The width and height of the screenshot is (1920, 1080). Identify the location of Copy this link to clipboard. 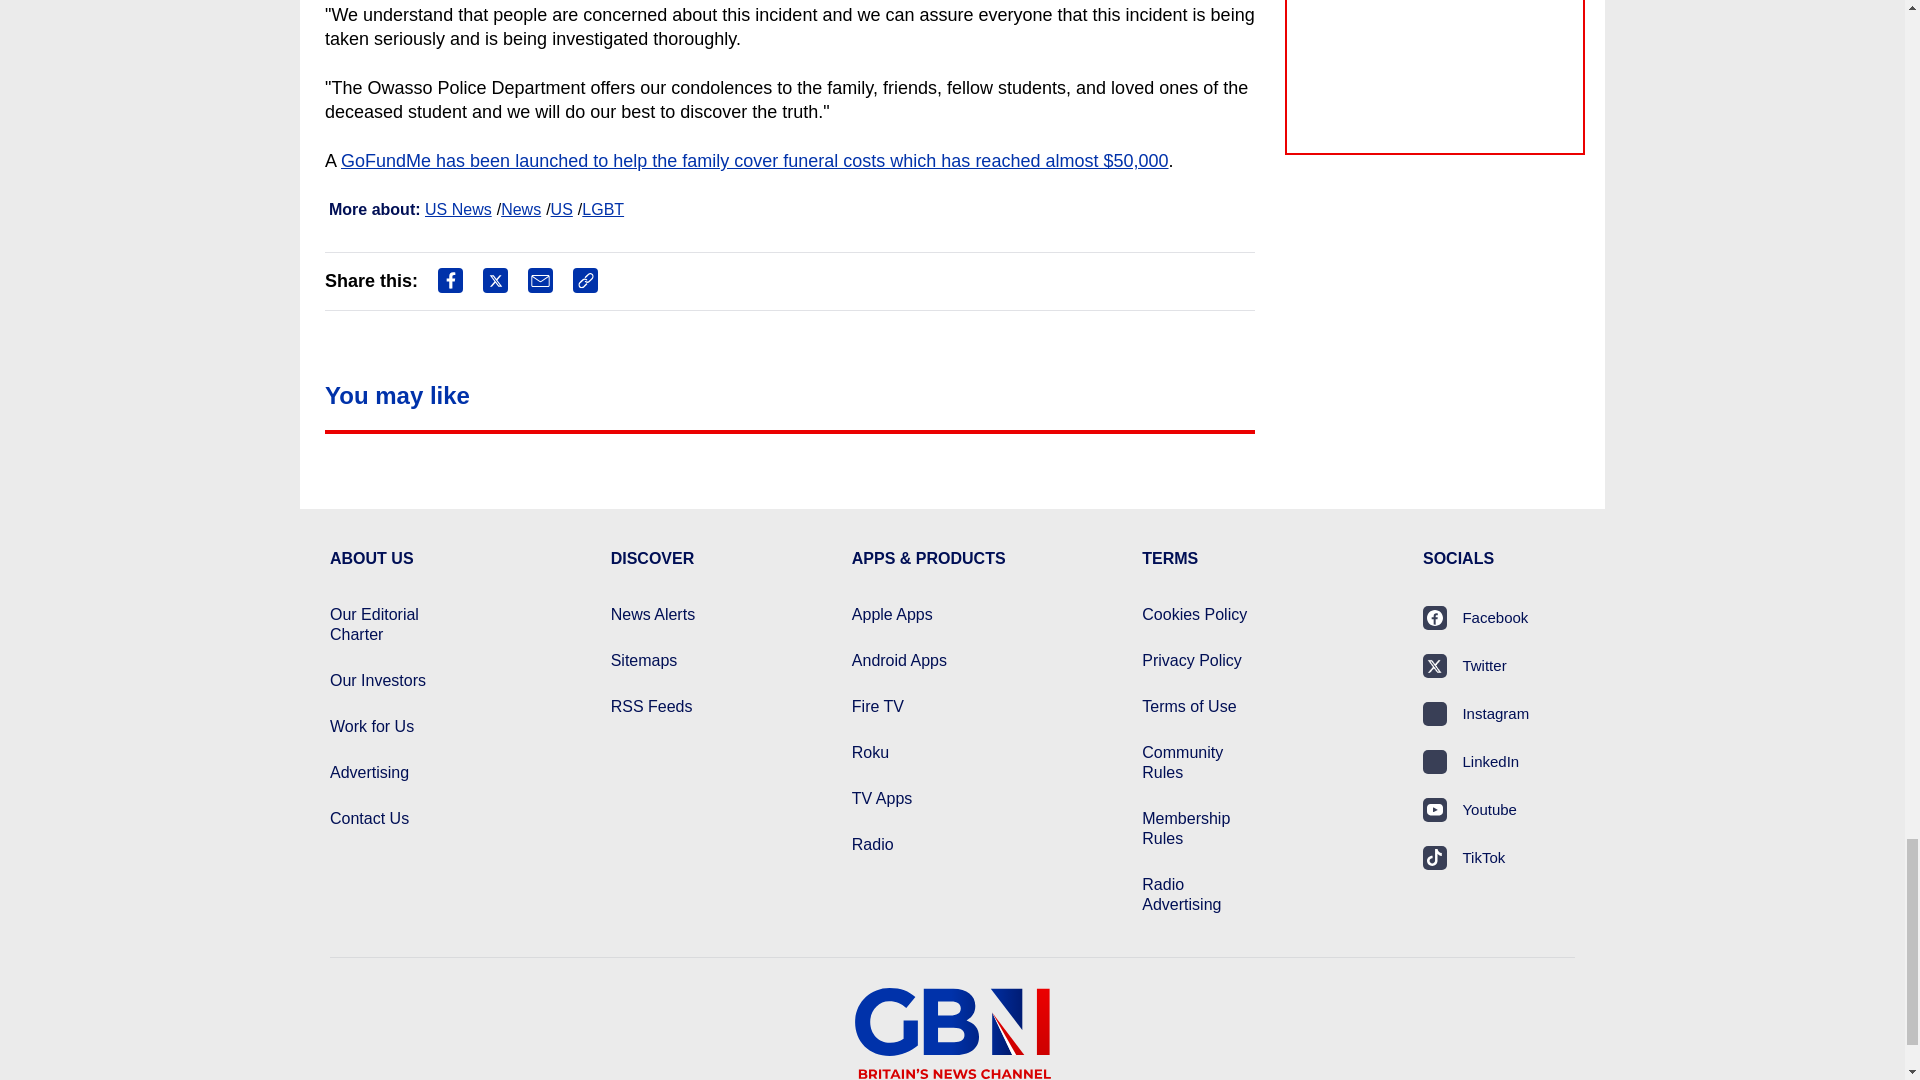
(584, 280).